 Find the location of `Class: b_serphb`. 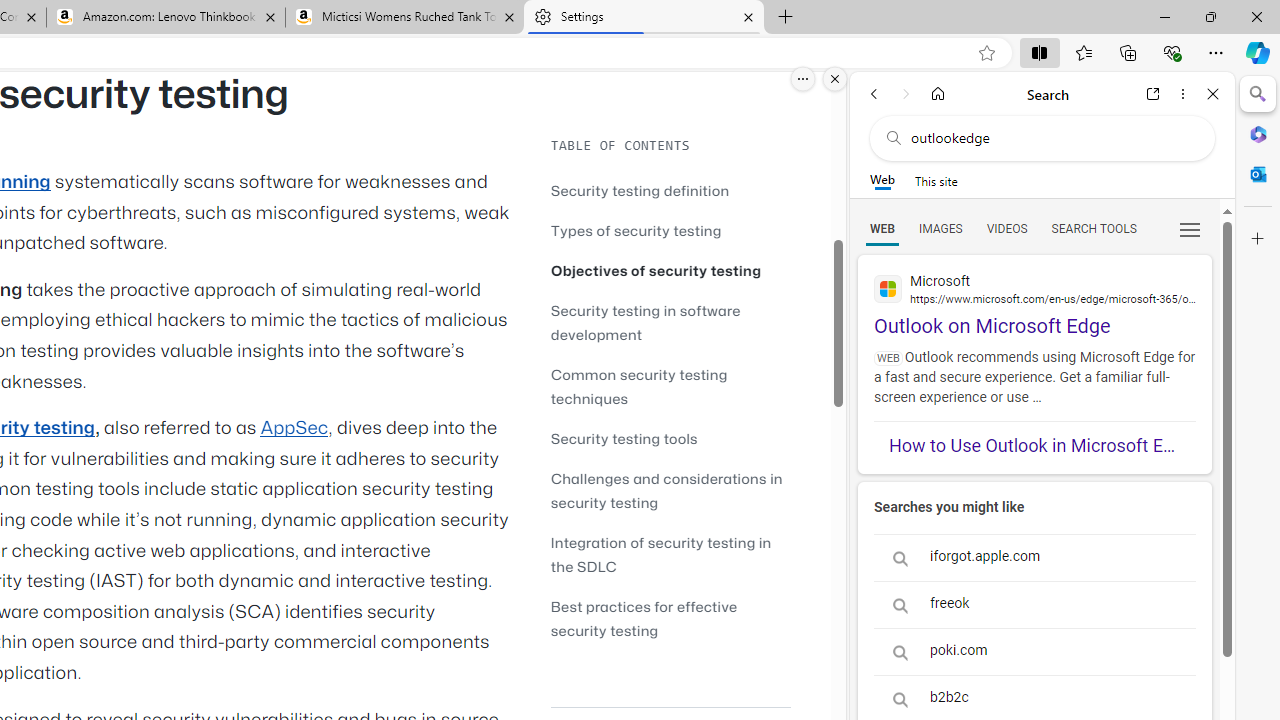

Class: b_serphb is located at coordinates (1190, 230).